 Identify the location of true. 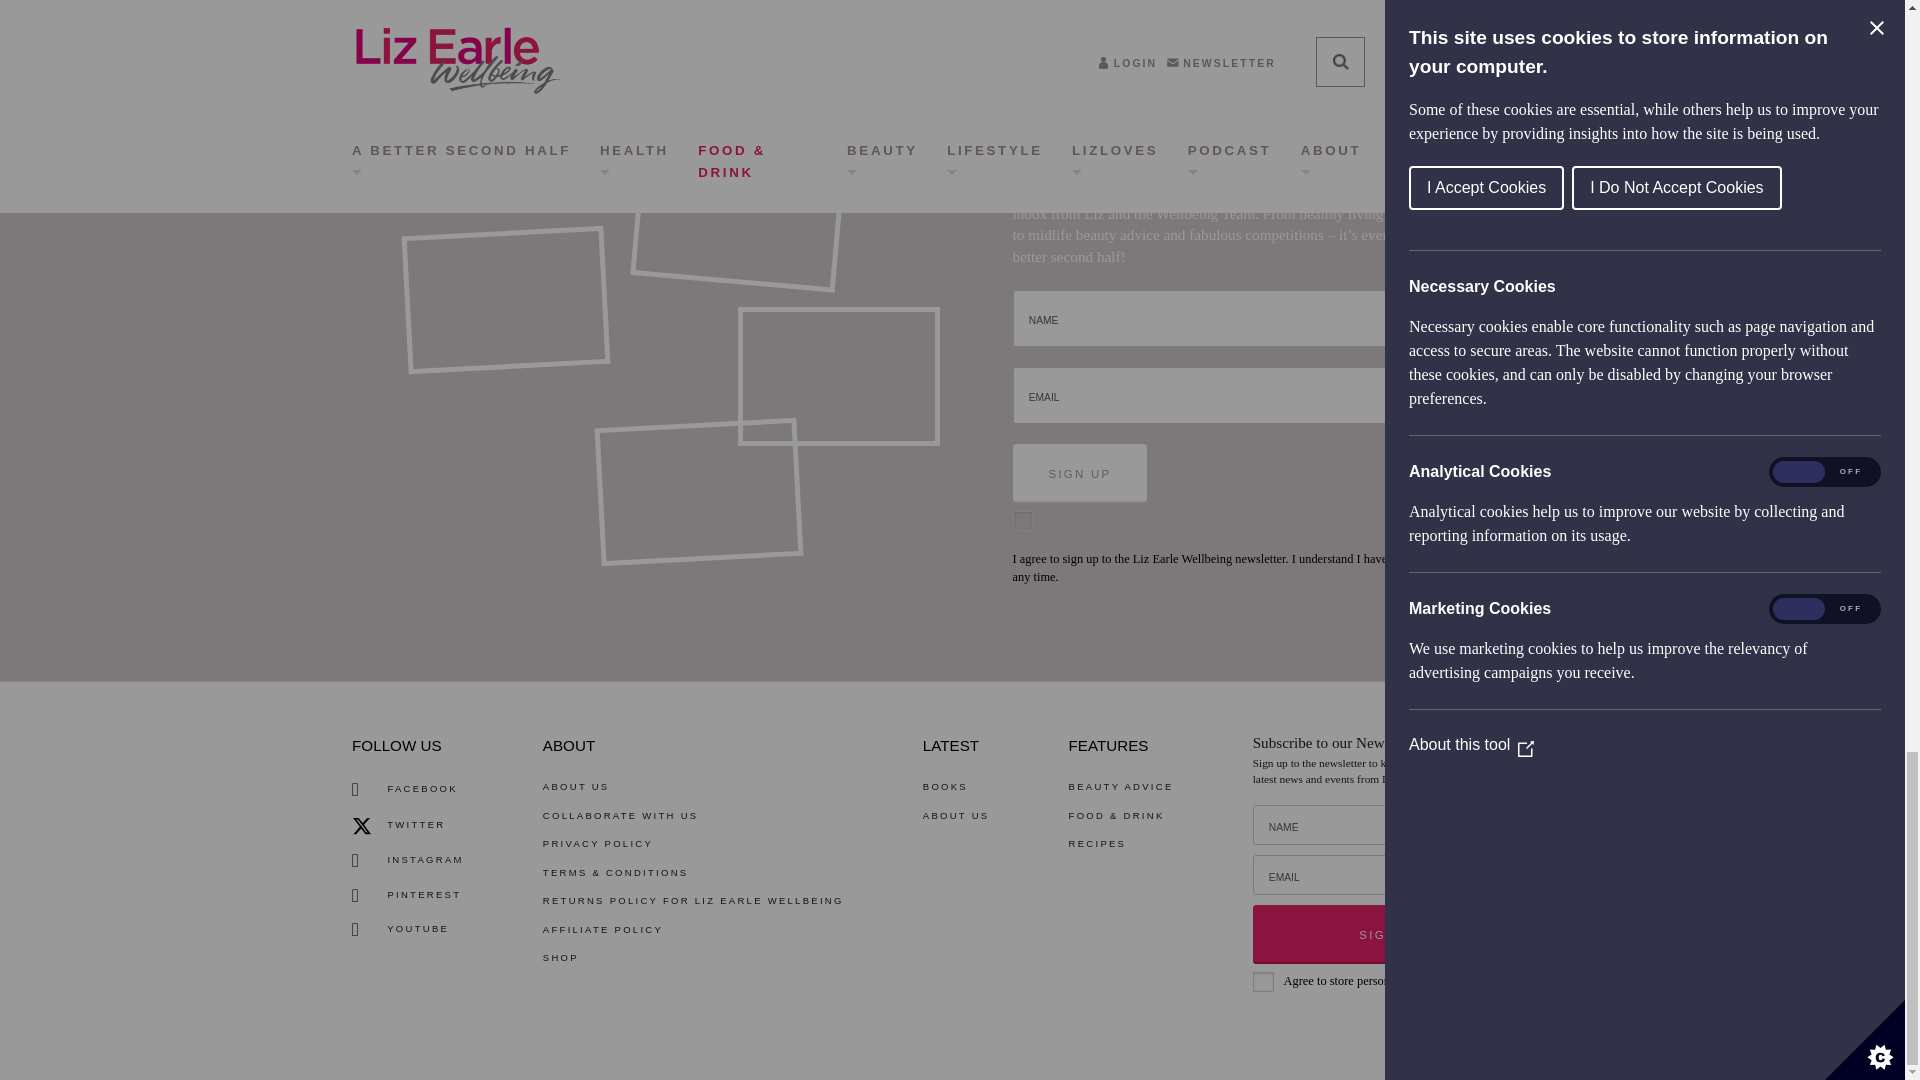
(1024, 520).